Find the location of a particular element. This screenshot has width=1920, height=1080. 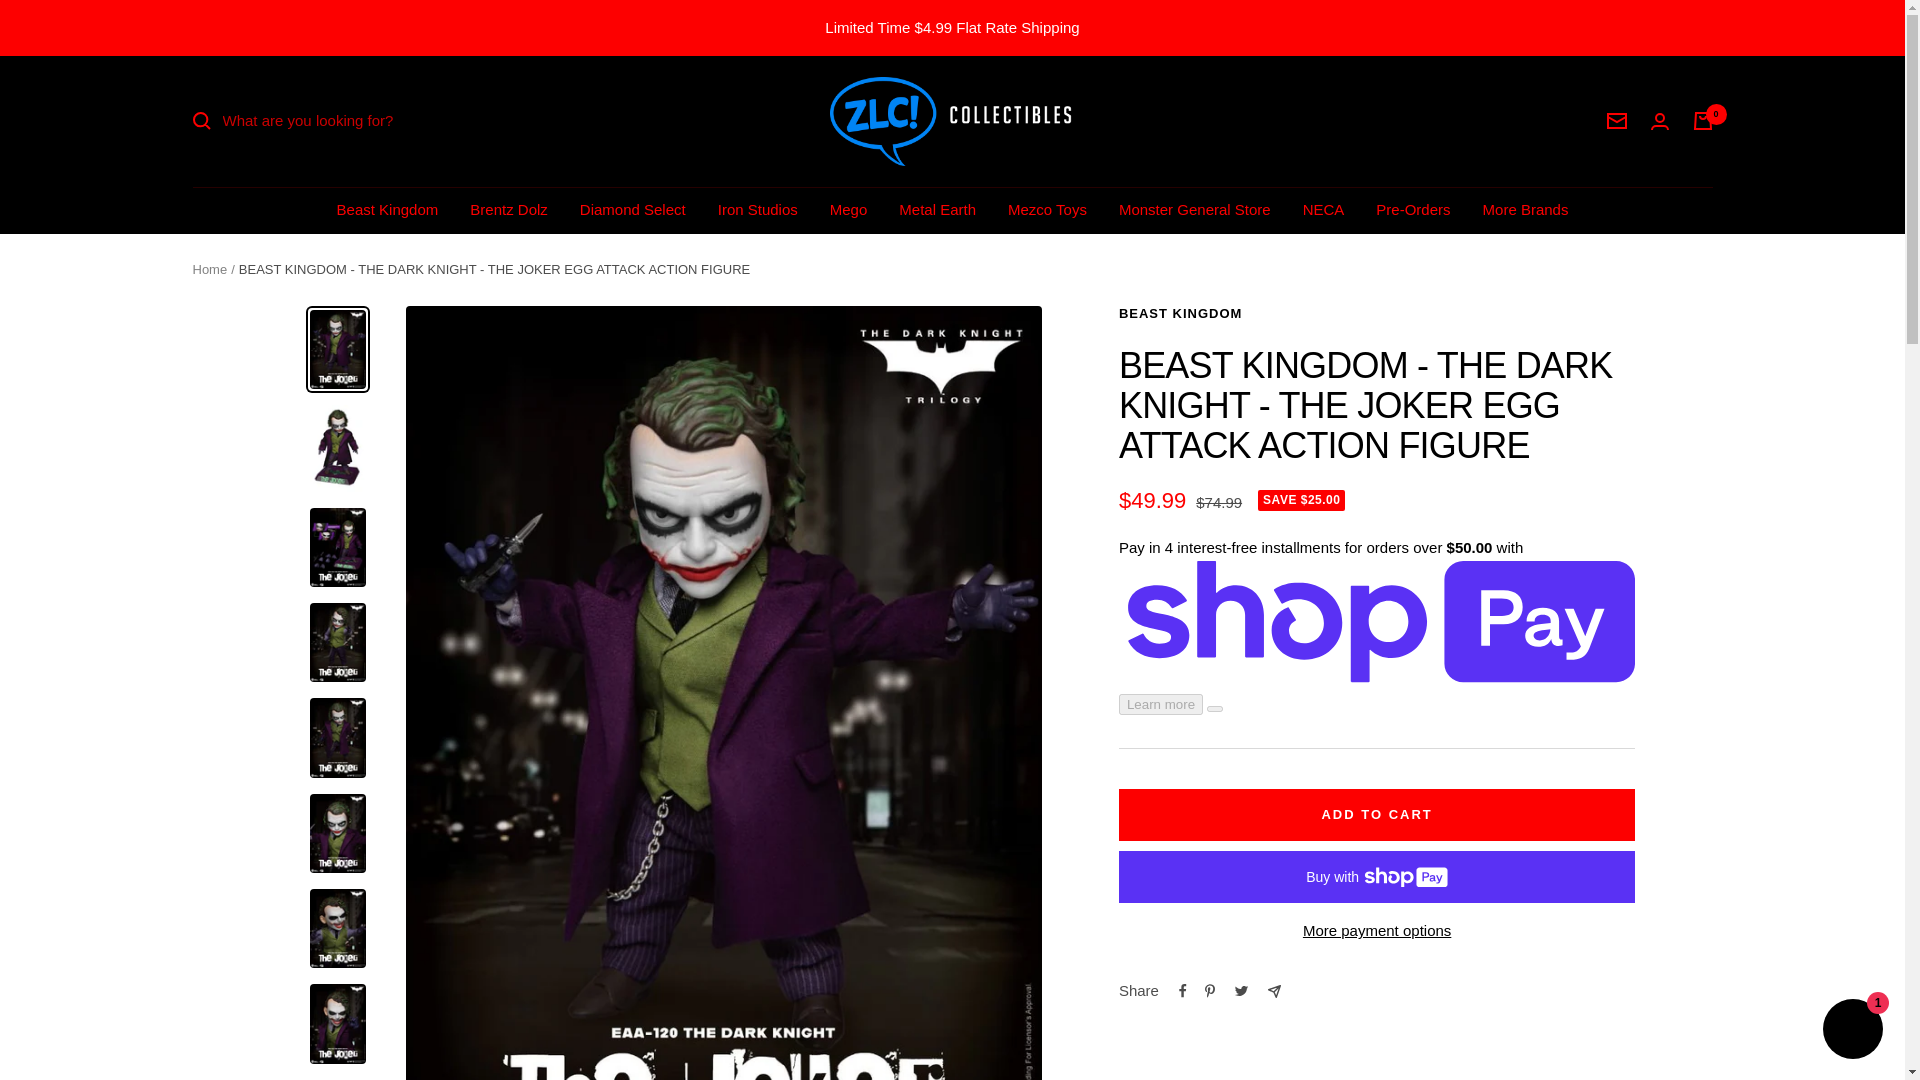

Monster General Store is located at coordinates (1195, 209).